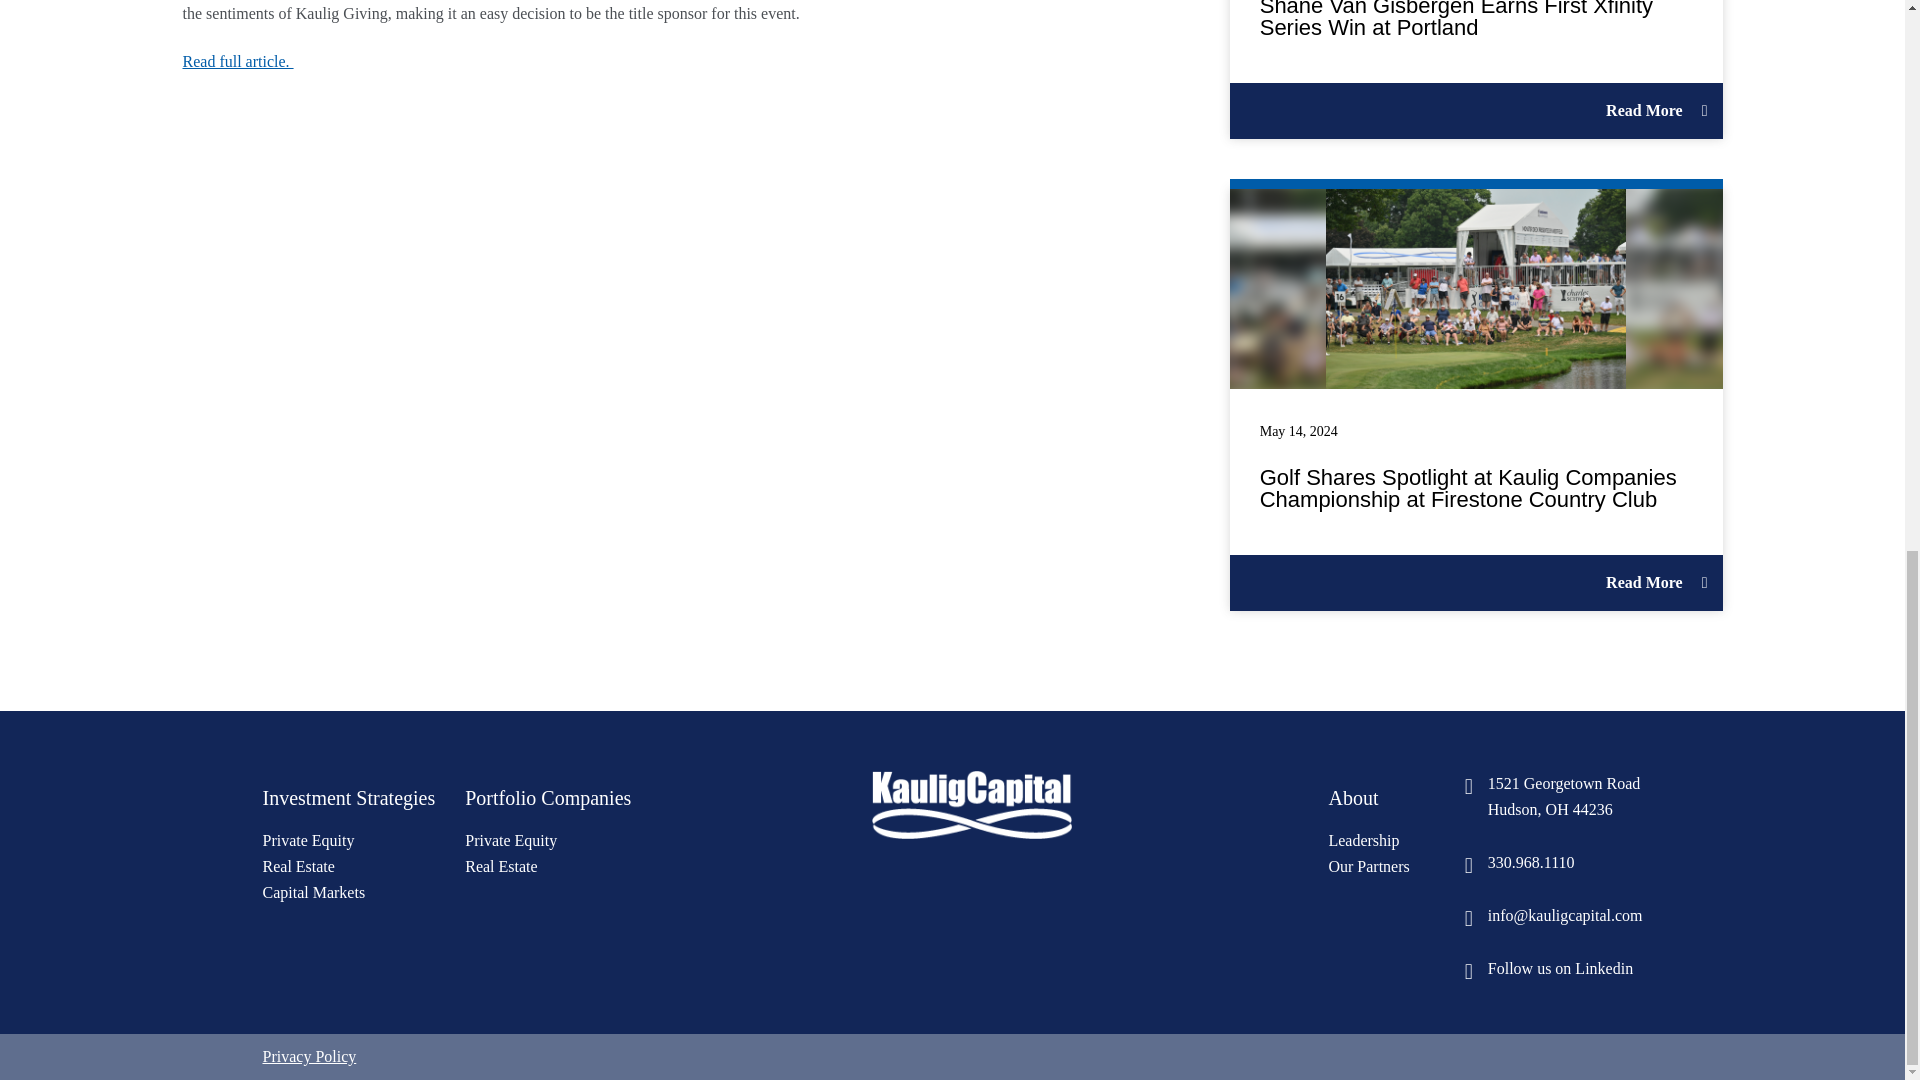  I want to click on 330.968.1110, so click(1554, 864).